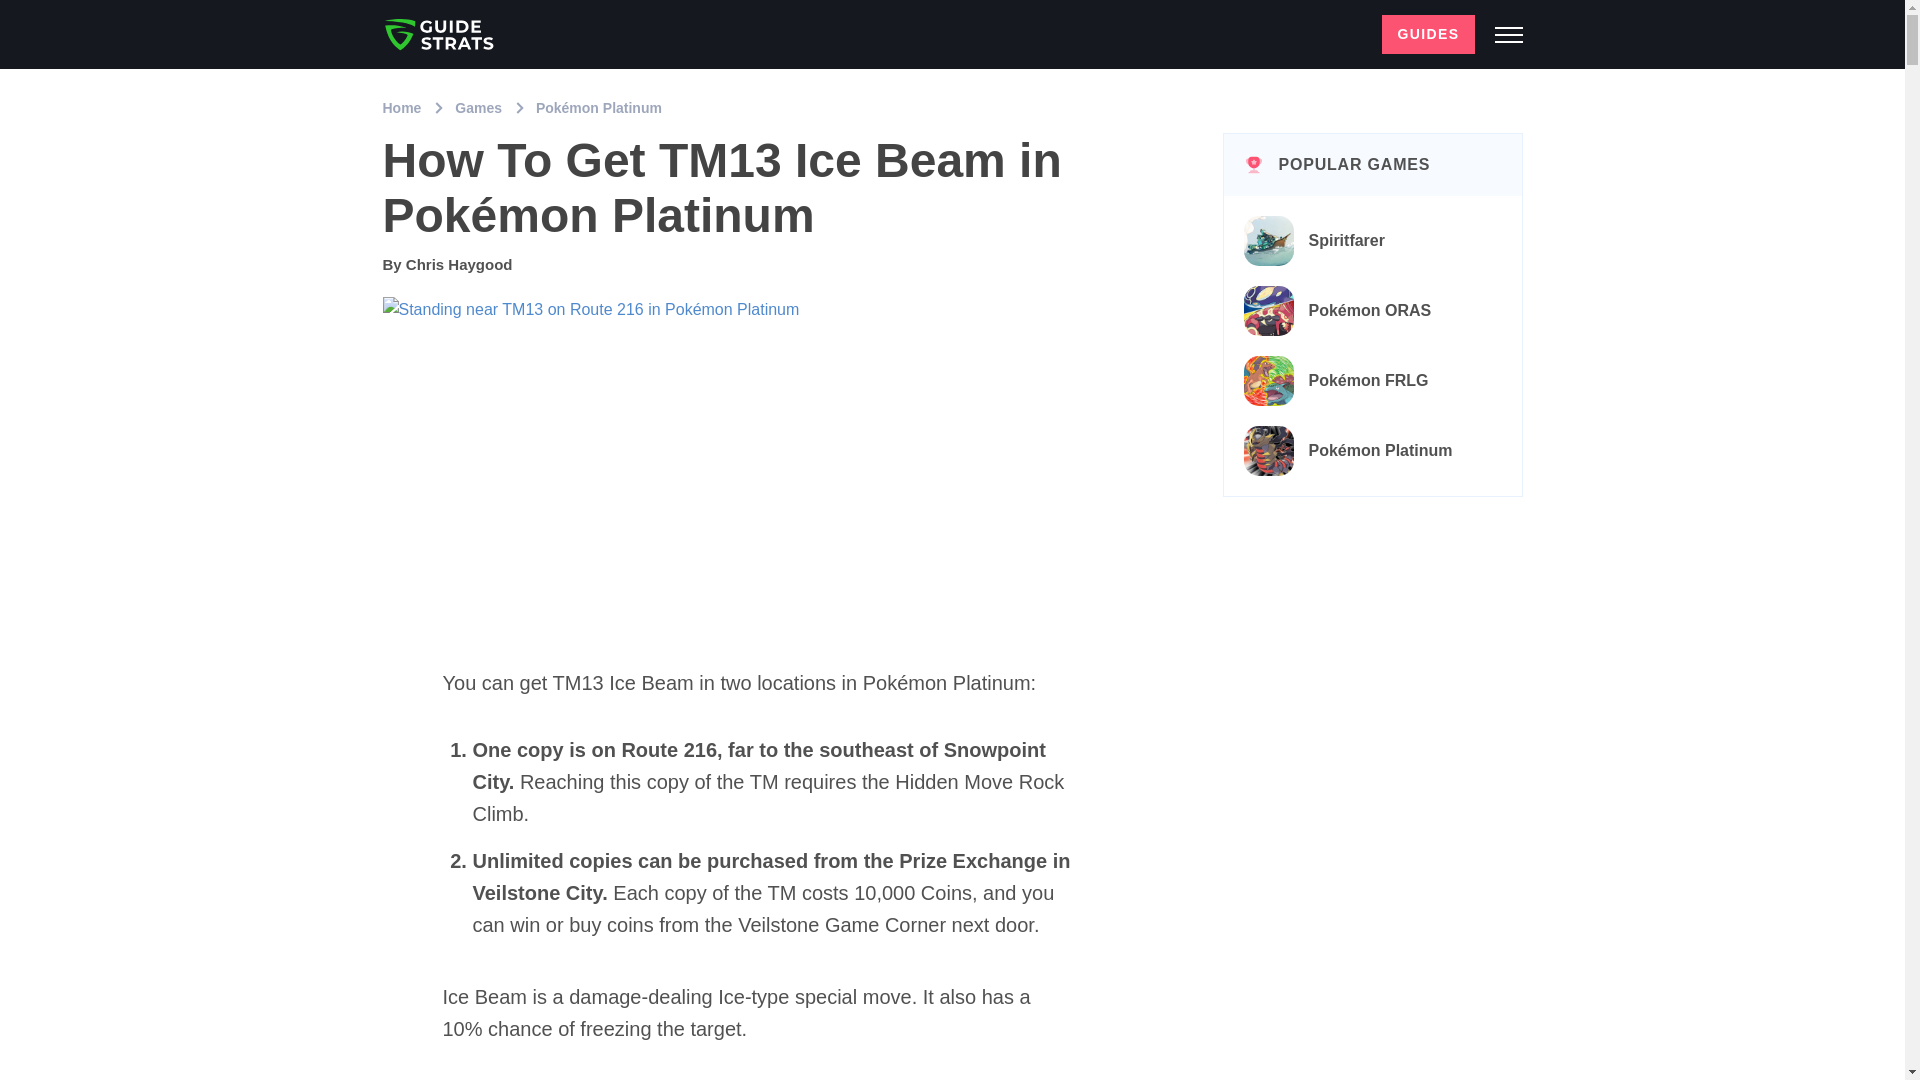  Describe the element at coordinates (1373, 241) in the screenshot. I see `Spiritfarer` at that location.